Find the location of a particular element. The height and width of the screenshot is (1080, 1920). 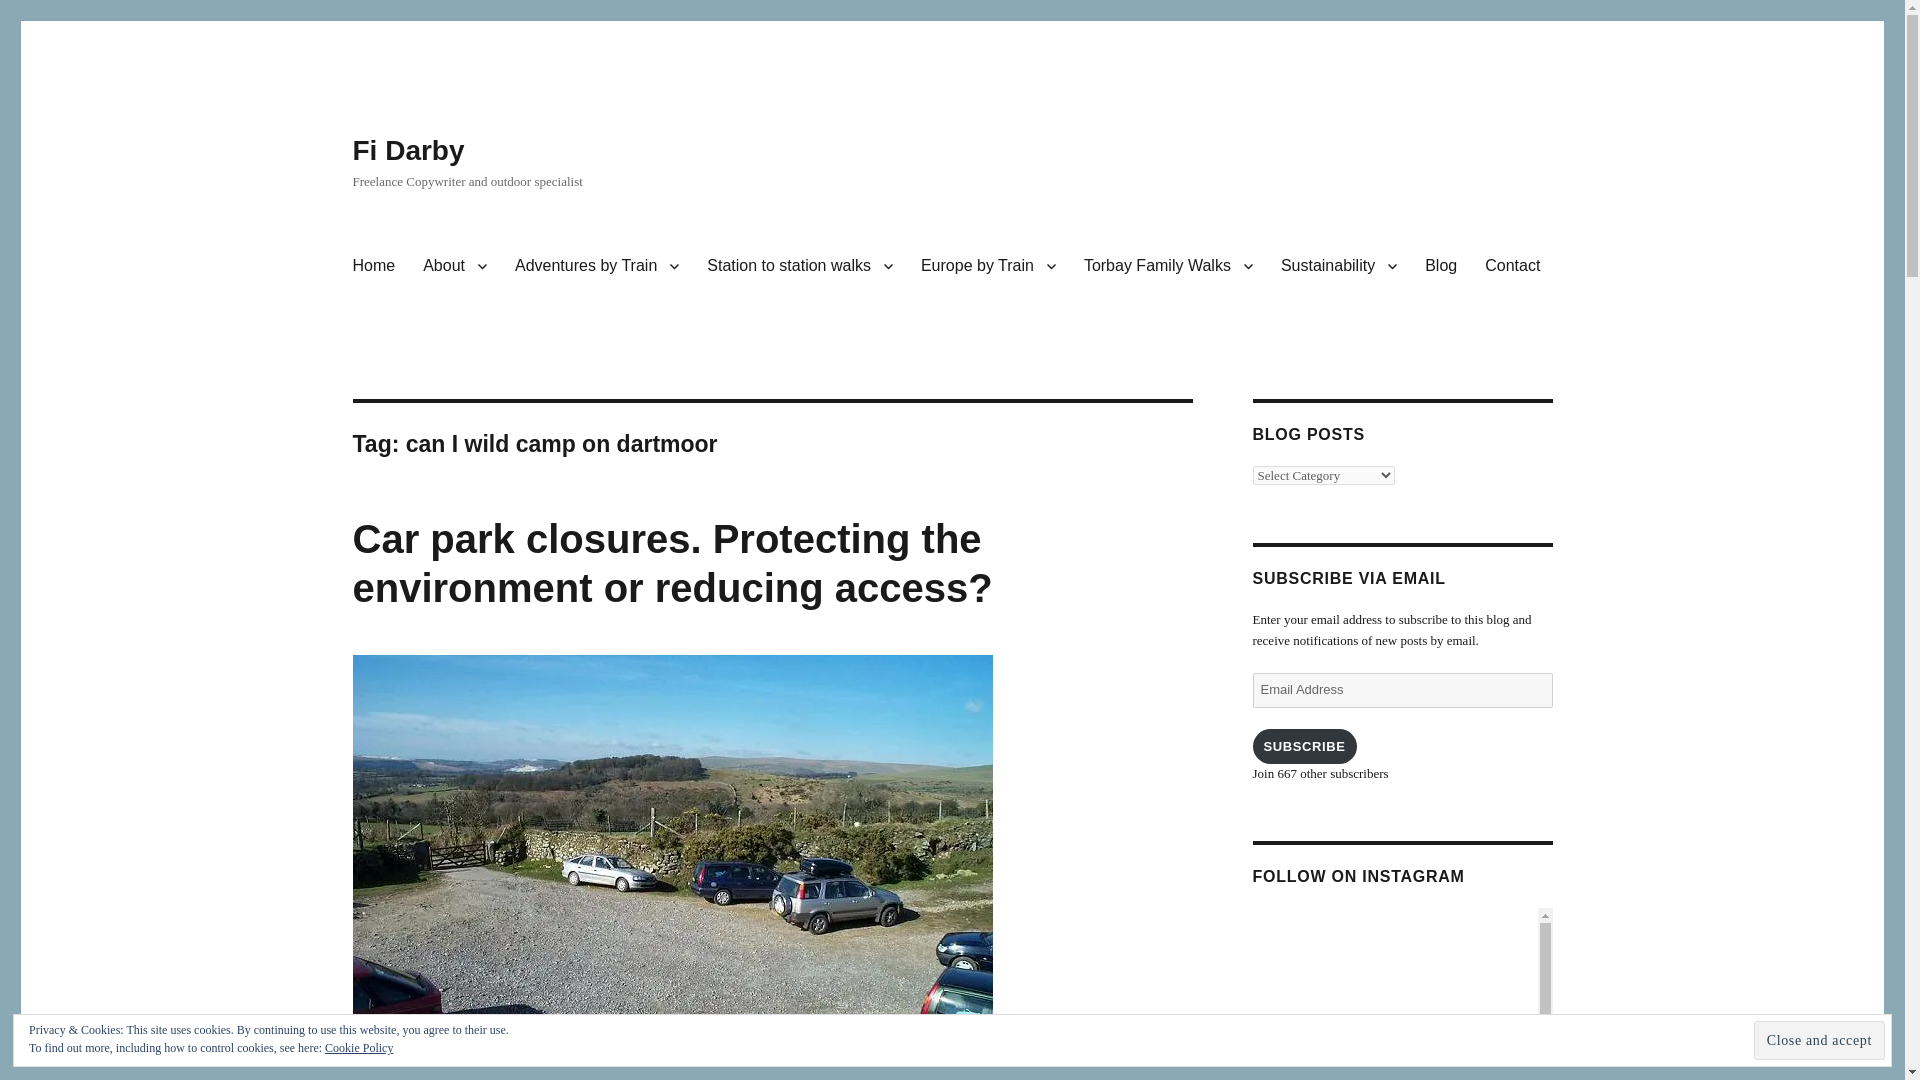

About is located at coordinates (454, 266).